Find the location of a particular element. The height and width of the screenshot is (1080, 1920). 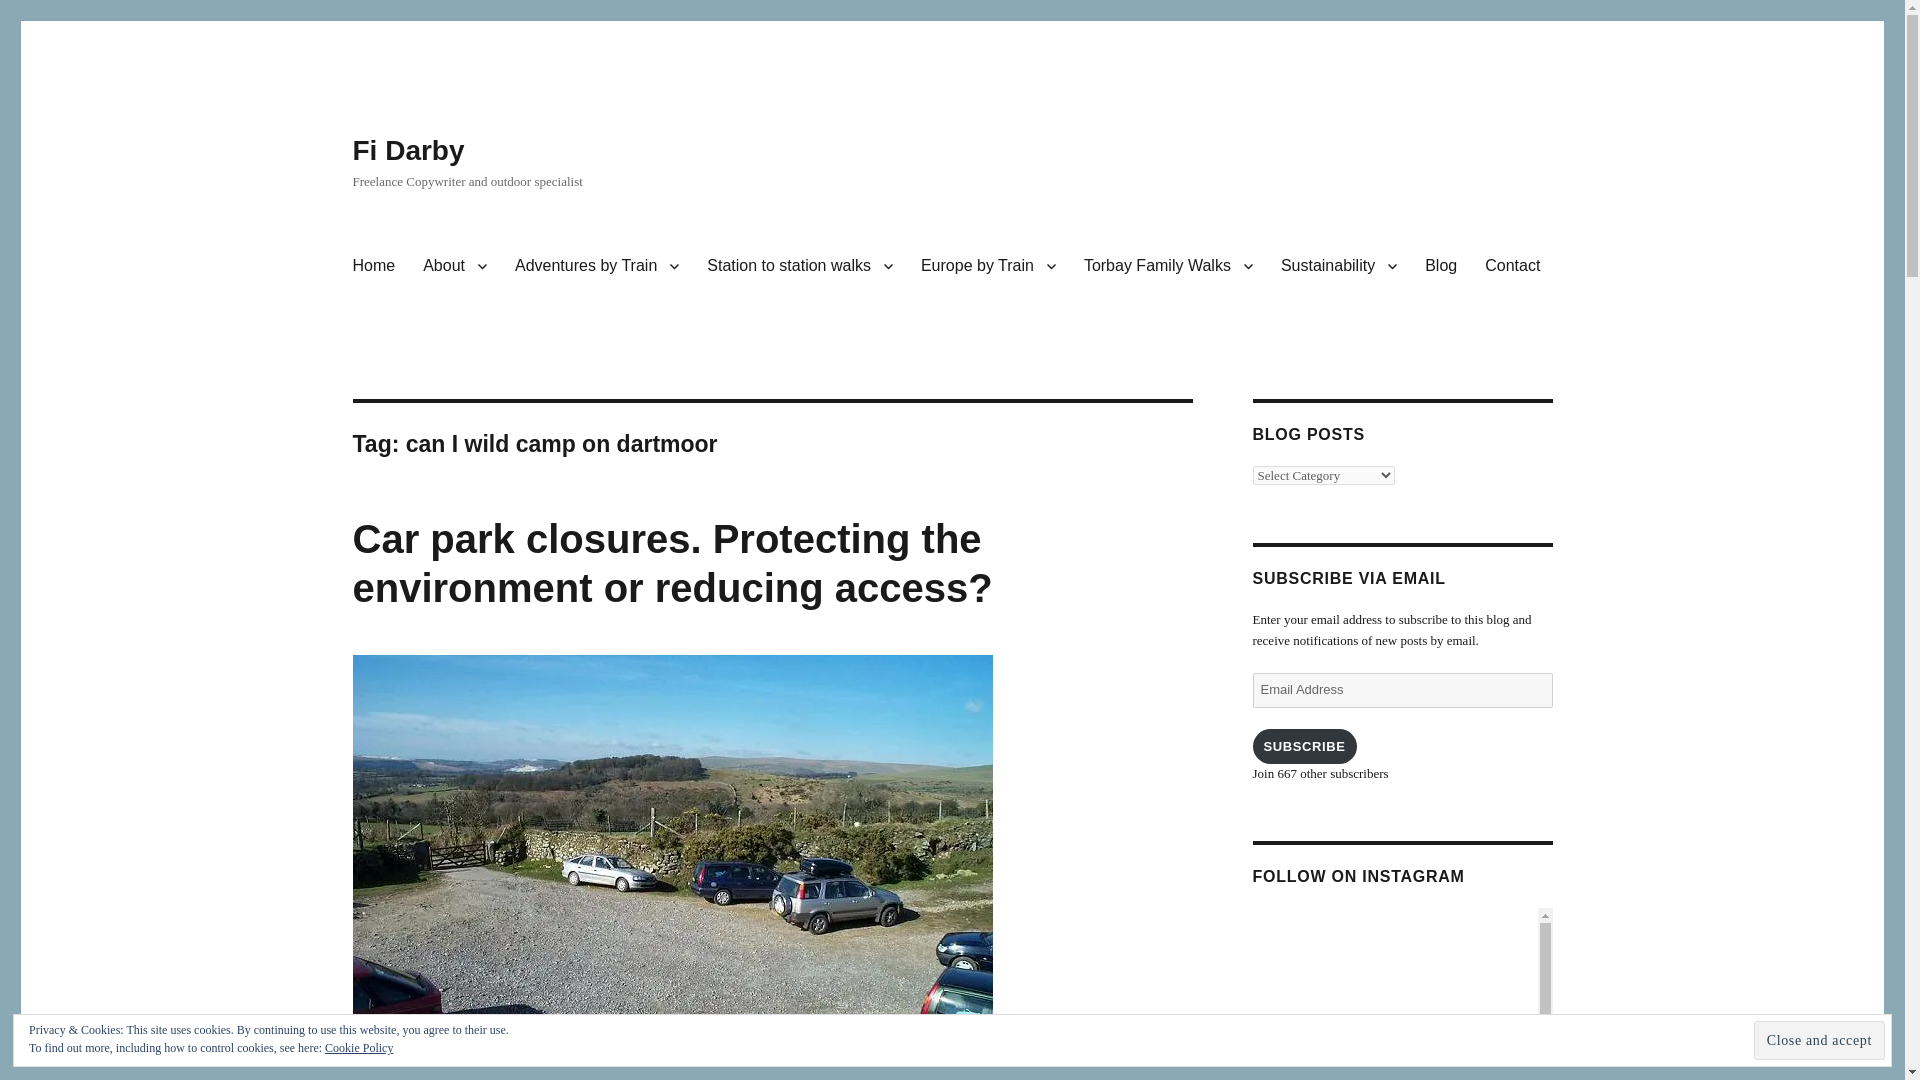

About is located at coordinates (454, 266).